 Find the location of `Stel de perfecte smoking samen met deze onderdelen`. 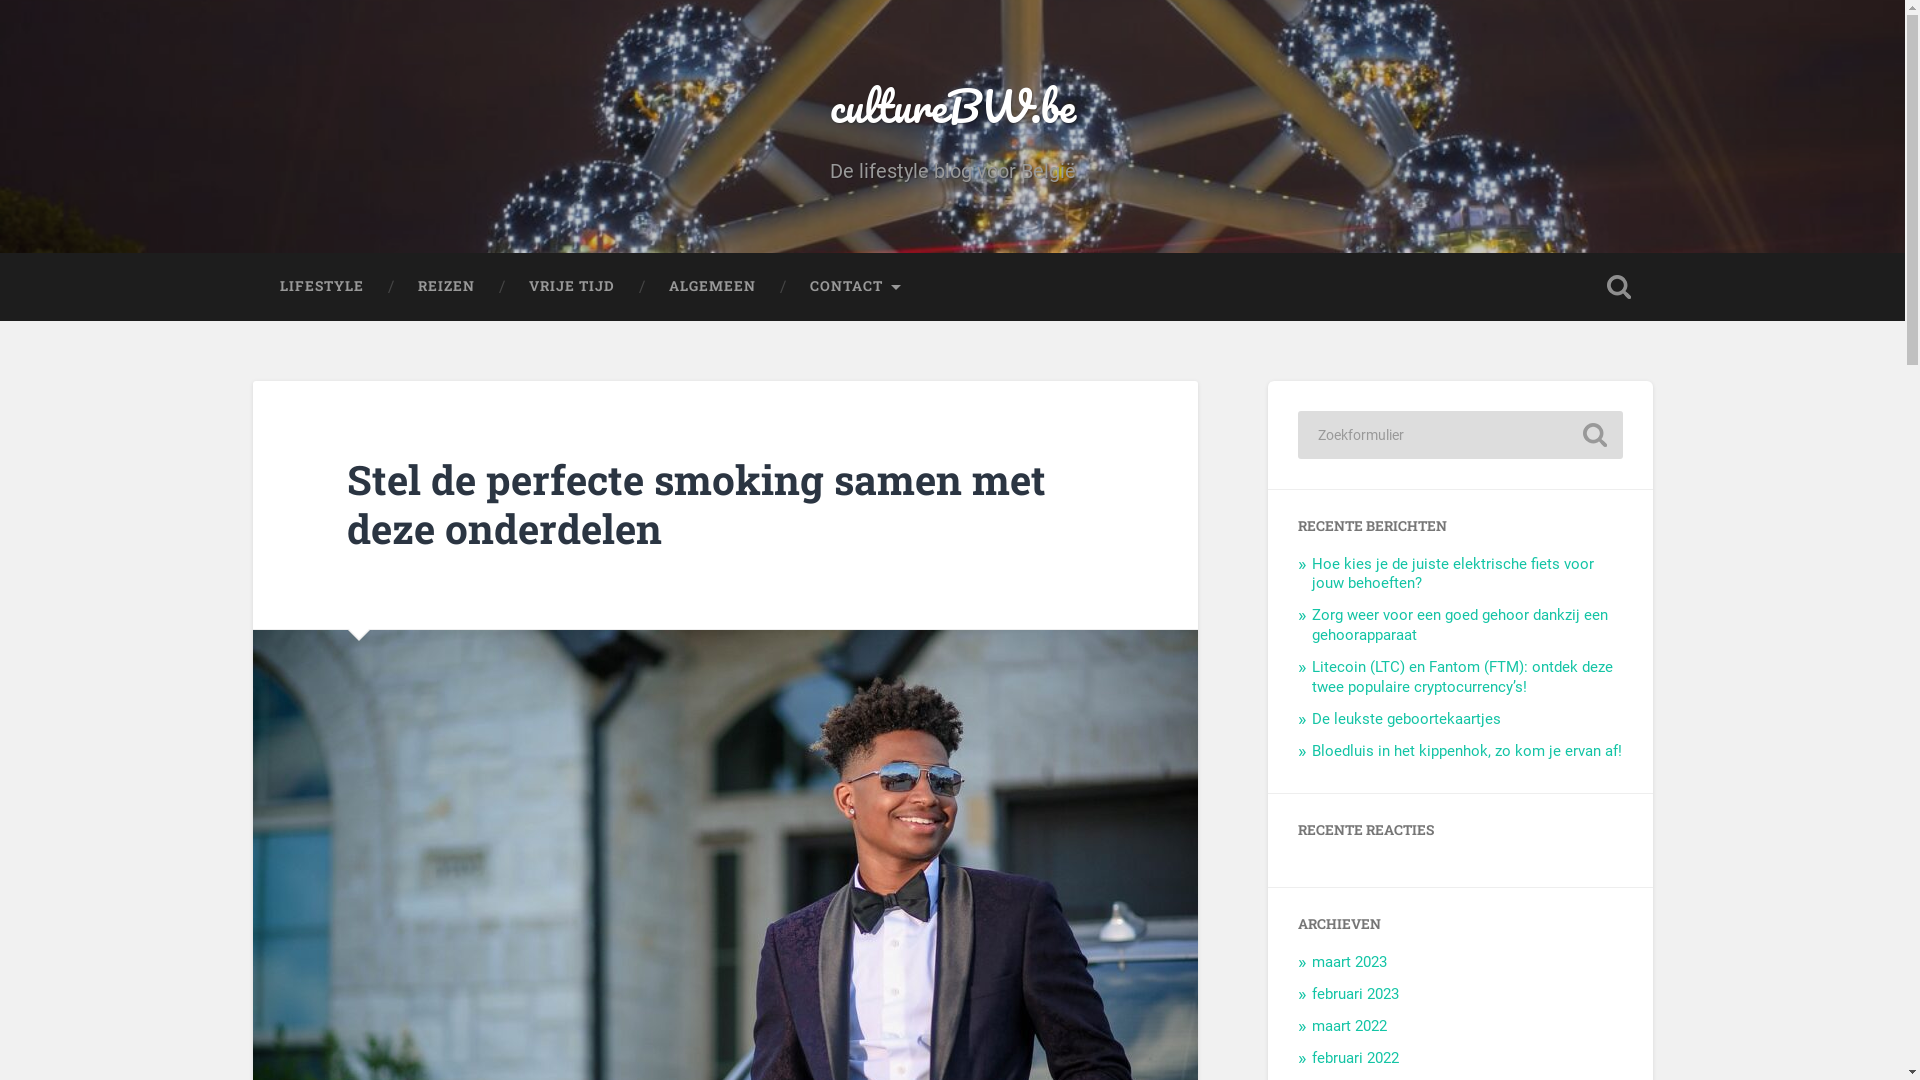

Stel de perfecte smoking samen met deze onderdelen is located at coordinates (696, 504).